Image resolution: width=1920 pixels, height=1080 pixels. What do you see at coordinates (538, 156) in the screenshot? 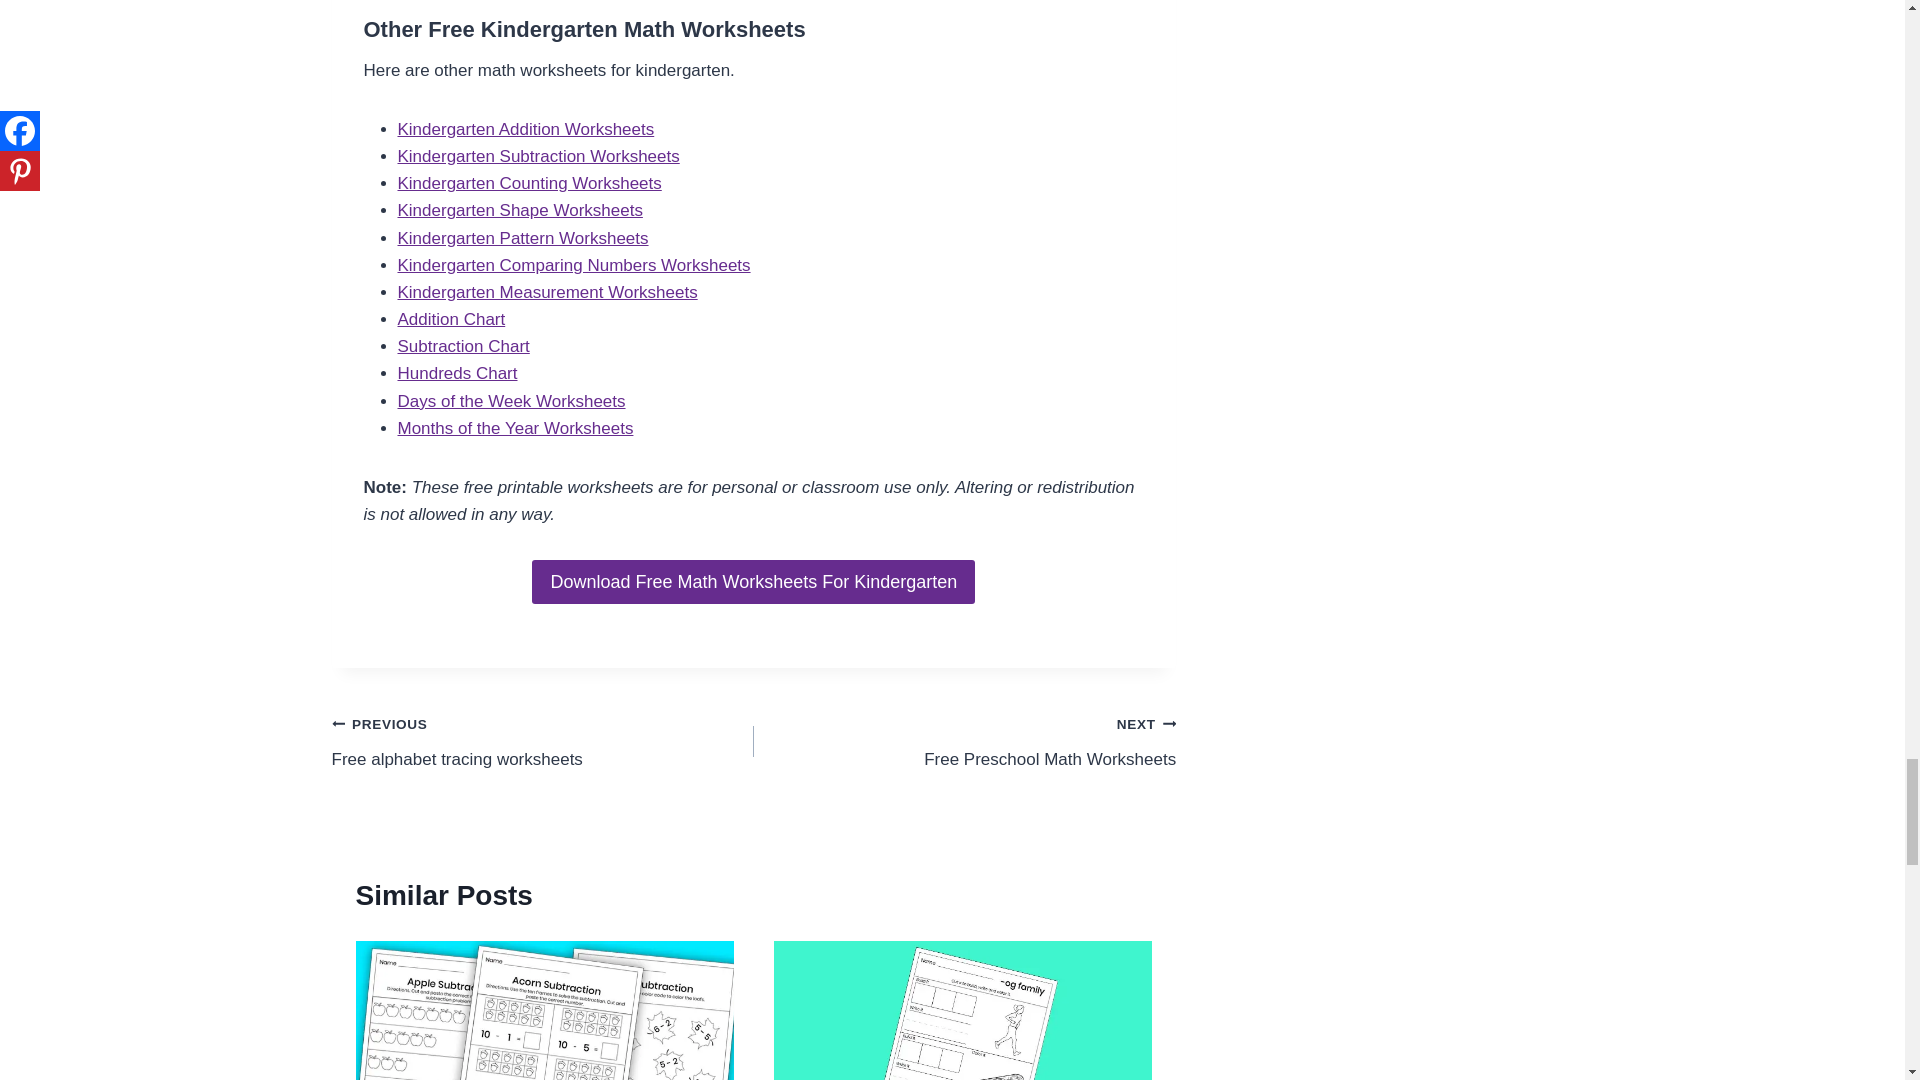
I see `Kindergarten Subtraction Worksheets` at bounding box center [538, 156].